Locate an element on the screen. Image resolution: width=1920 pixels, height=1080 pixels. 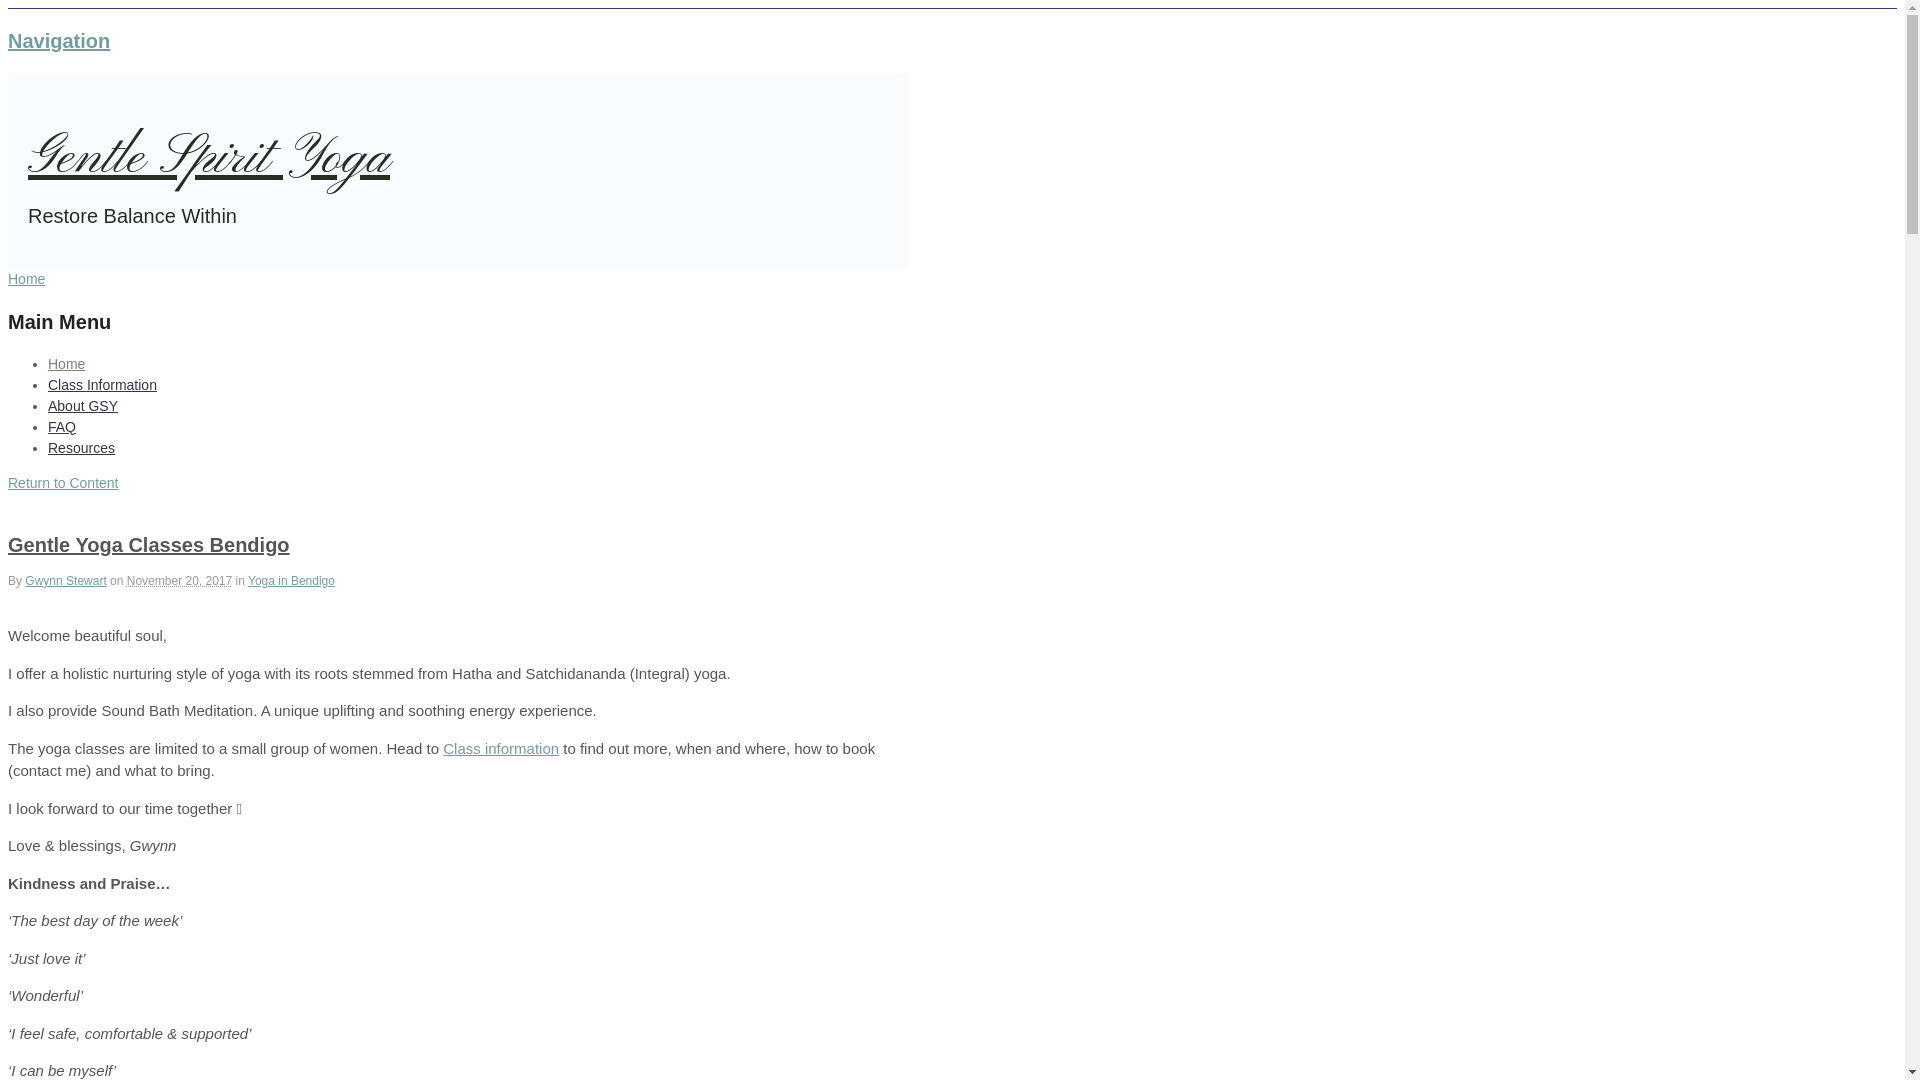
Resources is located at coordinates (82, 448).